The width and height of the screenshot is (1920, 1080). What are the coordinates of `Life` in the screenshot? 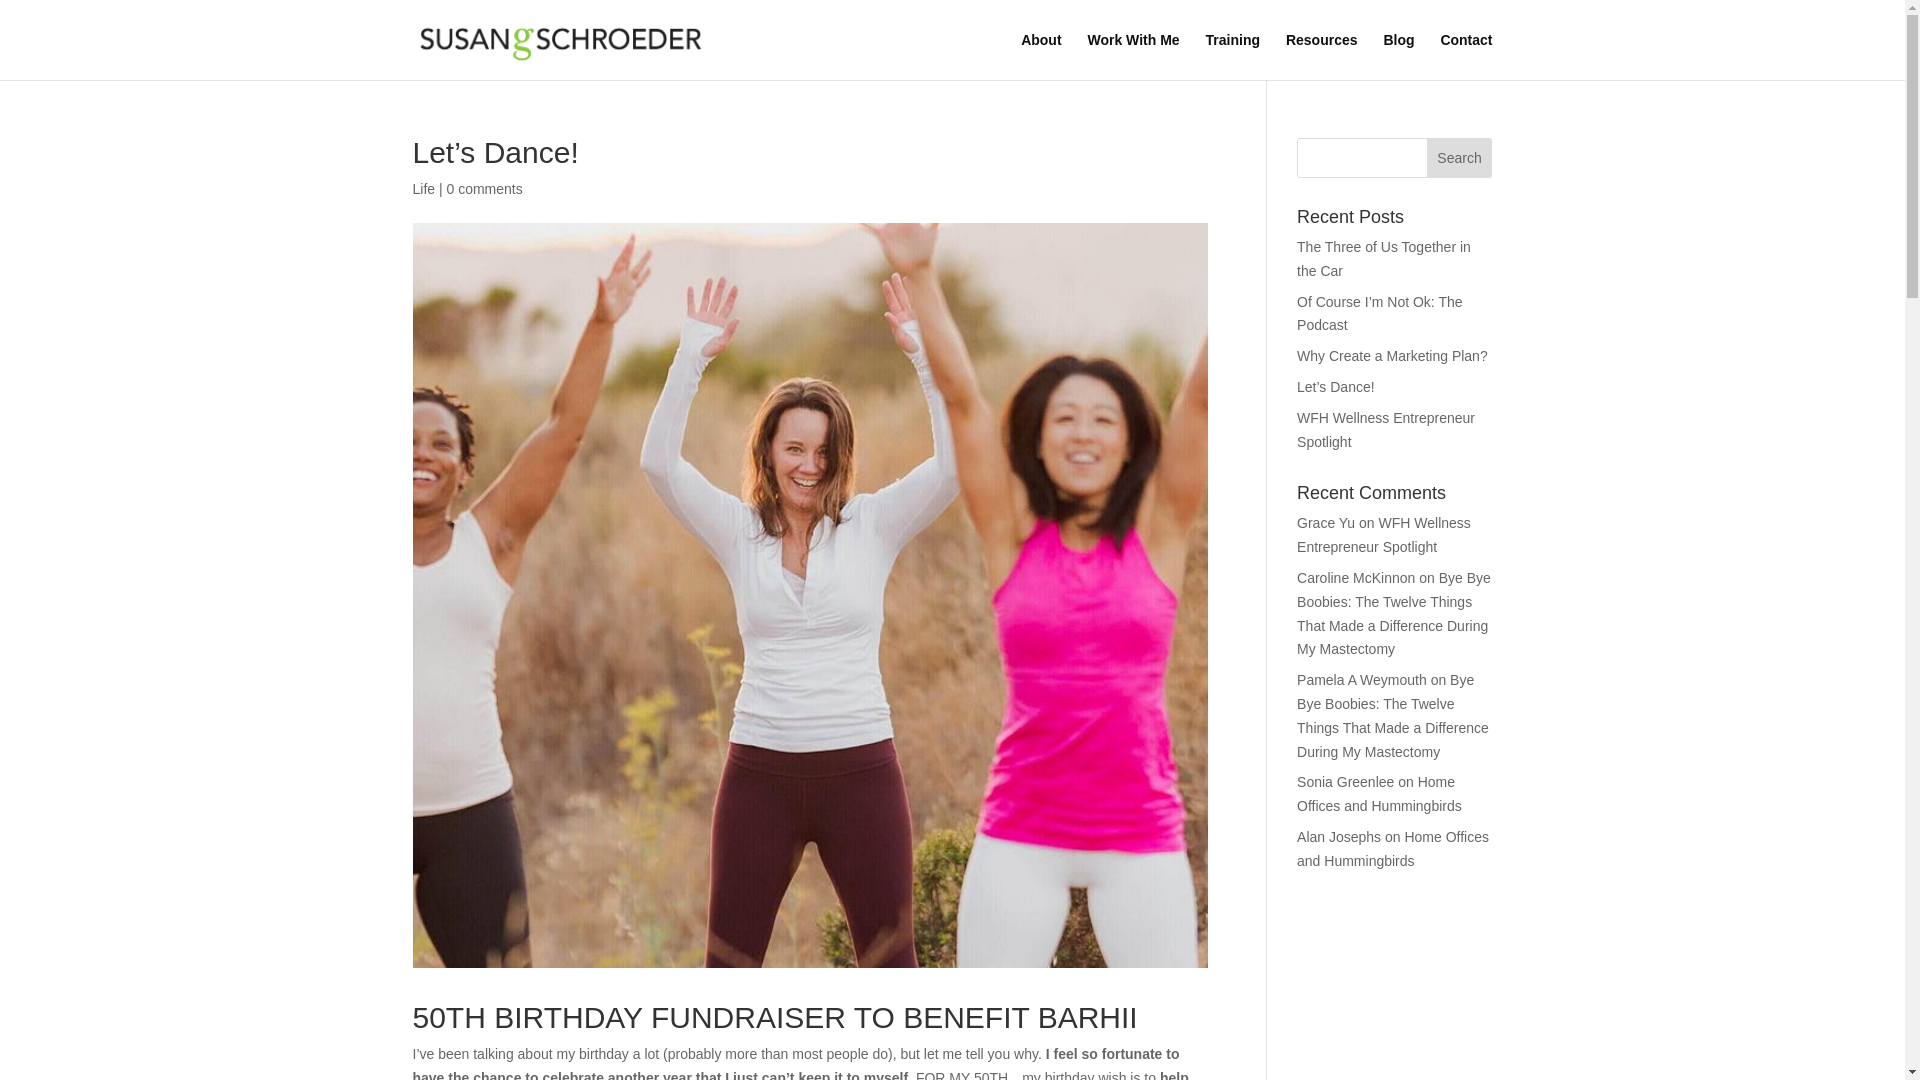 It's located at (424, 188).